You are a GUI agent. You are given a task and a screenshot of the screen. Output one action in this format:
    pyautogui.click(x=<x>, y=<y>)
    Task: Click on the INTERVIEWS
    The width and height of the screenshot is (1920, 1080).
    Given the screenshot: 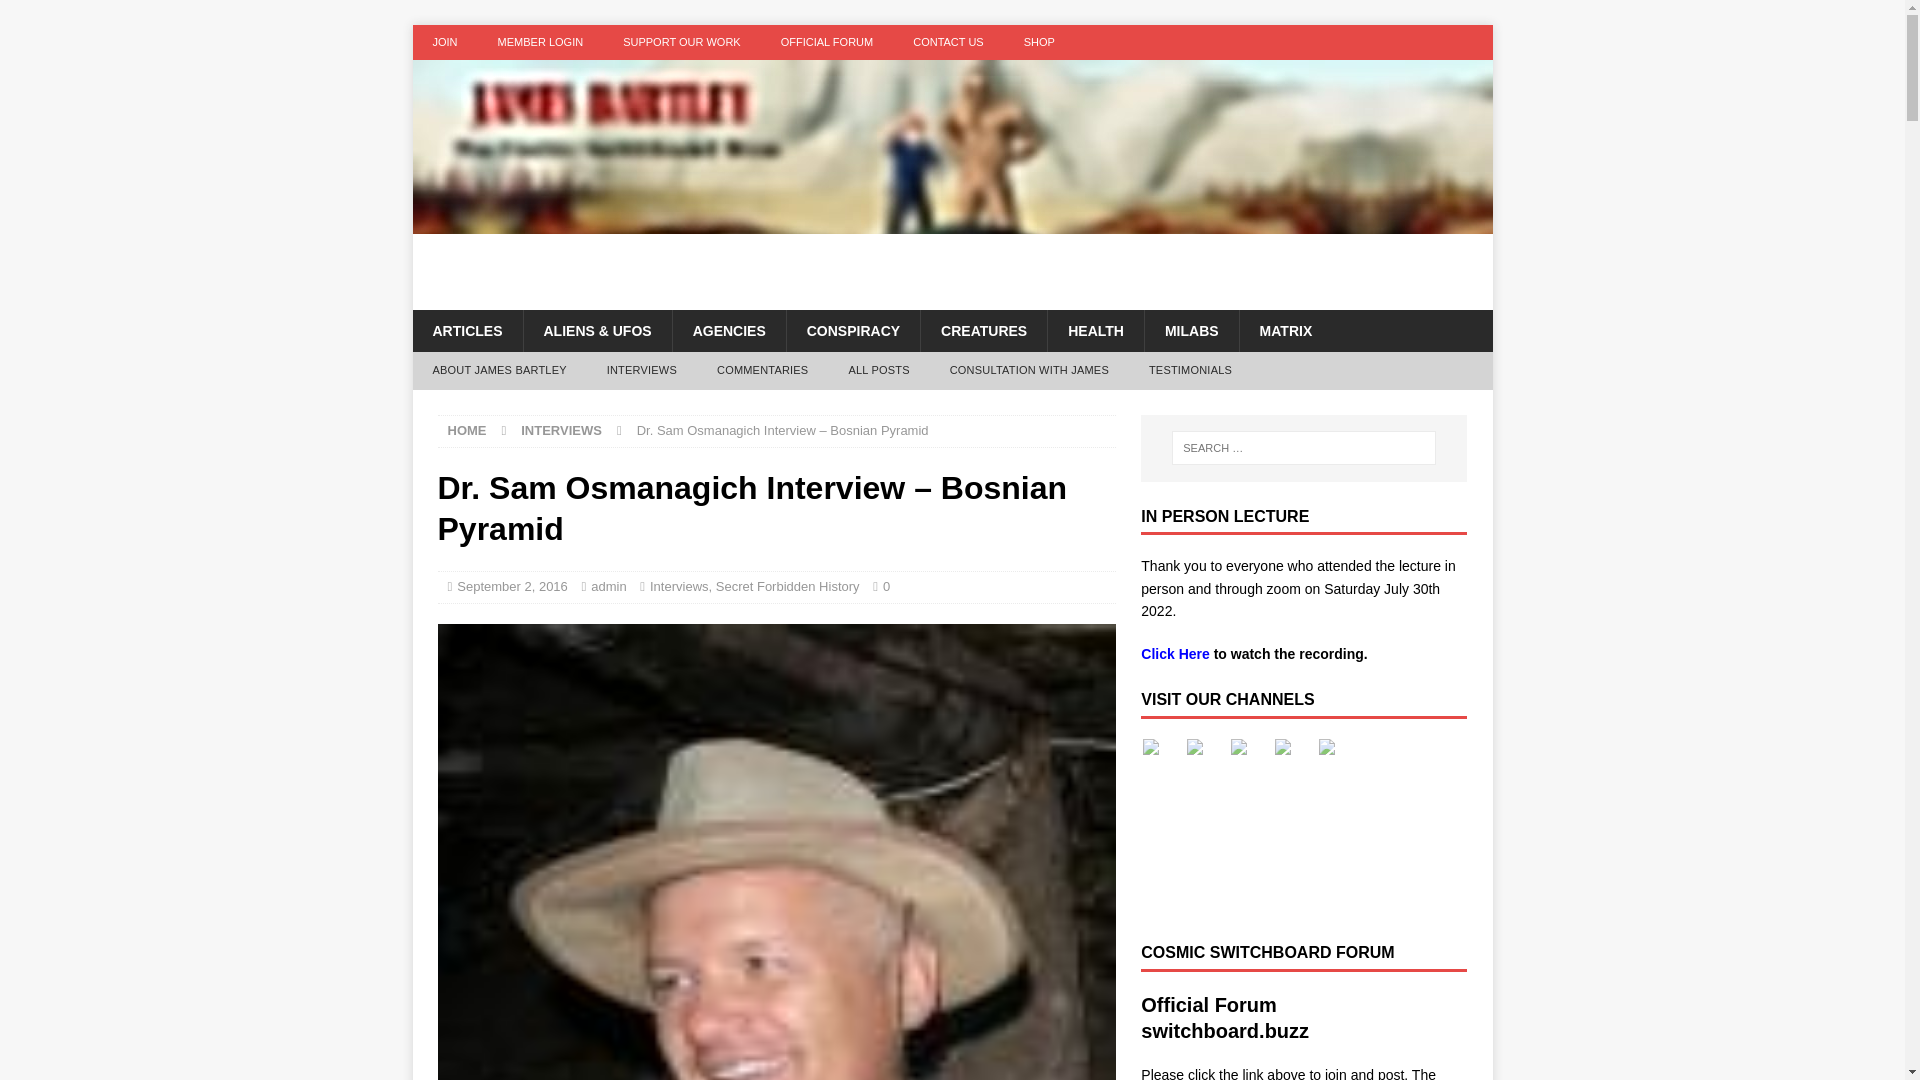 What is the action you would take?
    pyautogui.click(x=561, y=430)
    